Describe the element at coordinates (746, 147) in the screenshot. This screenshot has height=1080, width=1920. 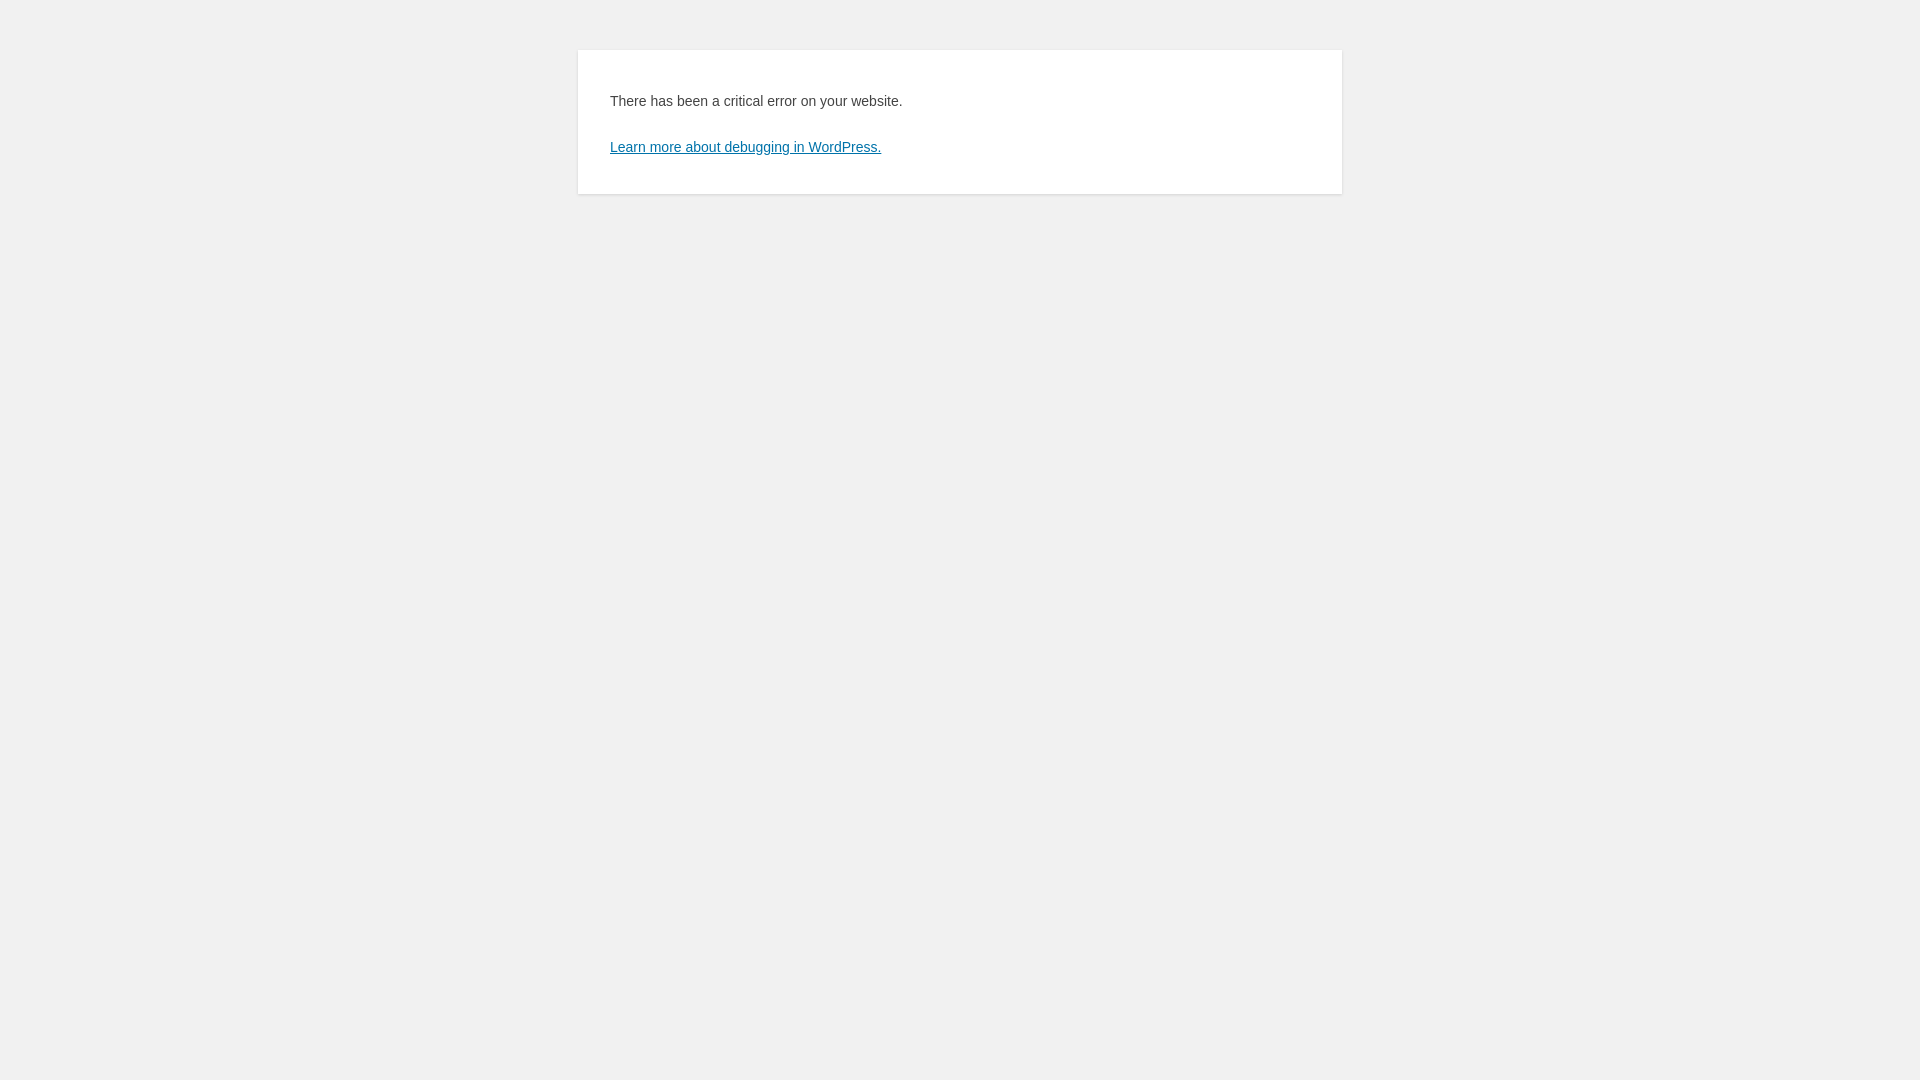
I see `Learn more about debugging in WordPress.` at that location.